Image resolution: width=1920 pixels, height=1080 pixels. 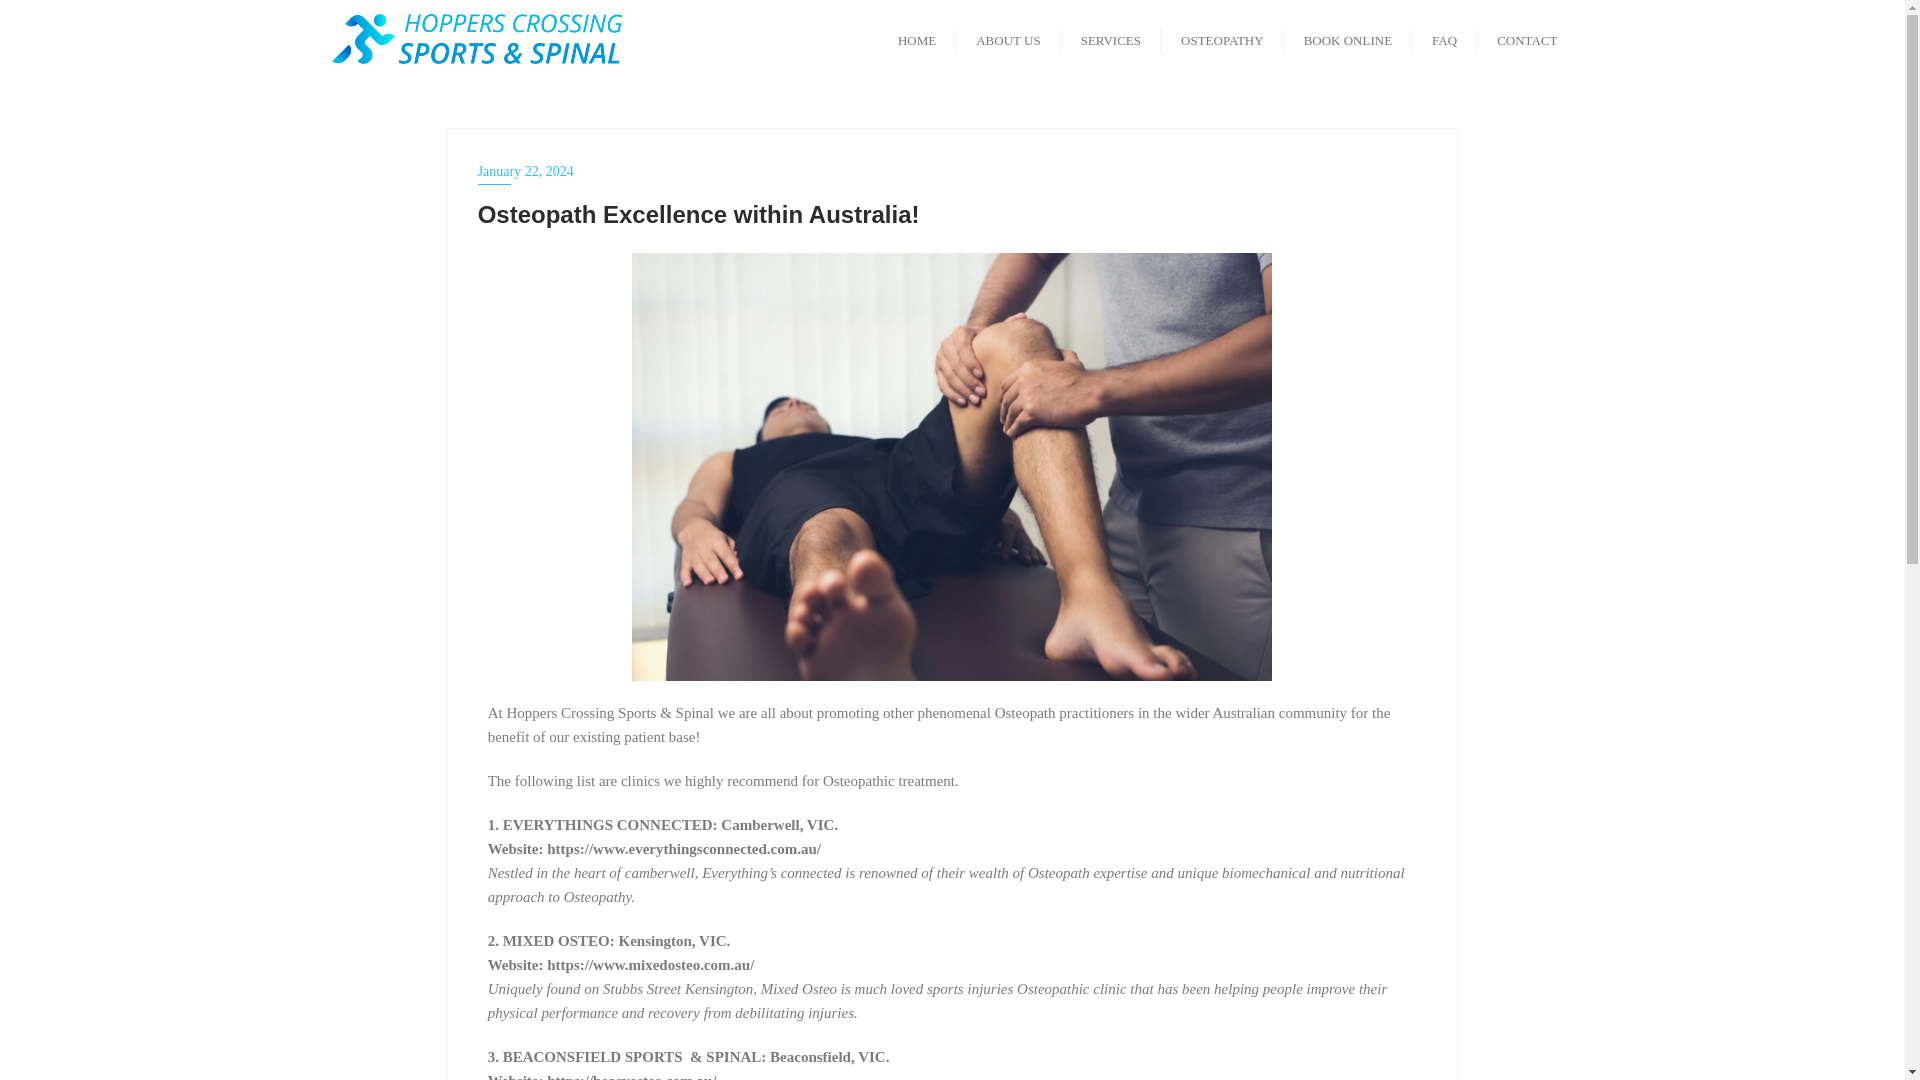 What do you see at coordinates (1526, 38) in the screenshot?
I see `CONTACT` at bounding box center [1526, 38].